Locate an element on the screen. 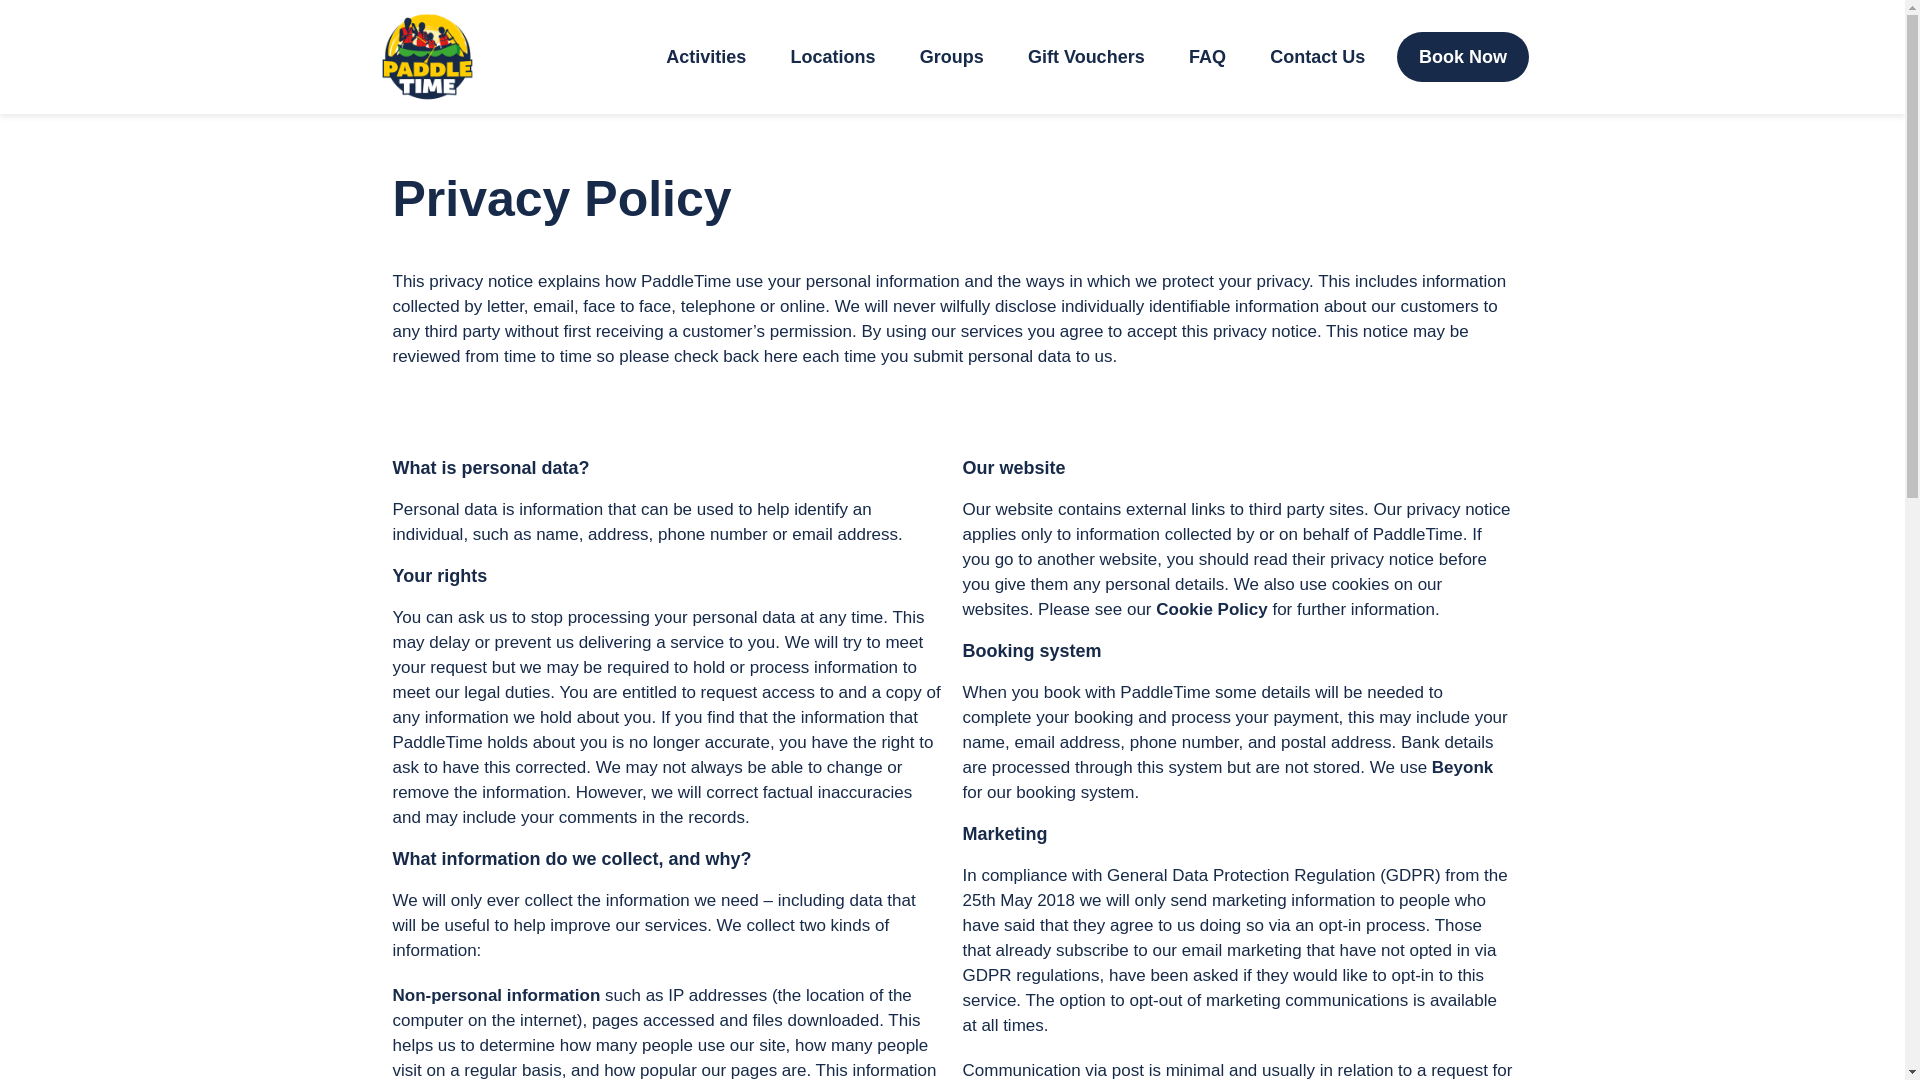 This screenshot has width=1920, height=1080. Locations is located at coordinates (832, 57).